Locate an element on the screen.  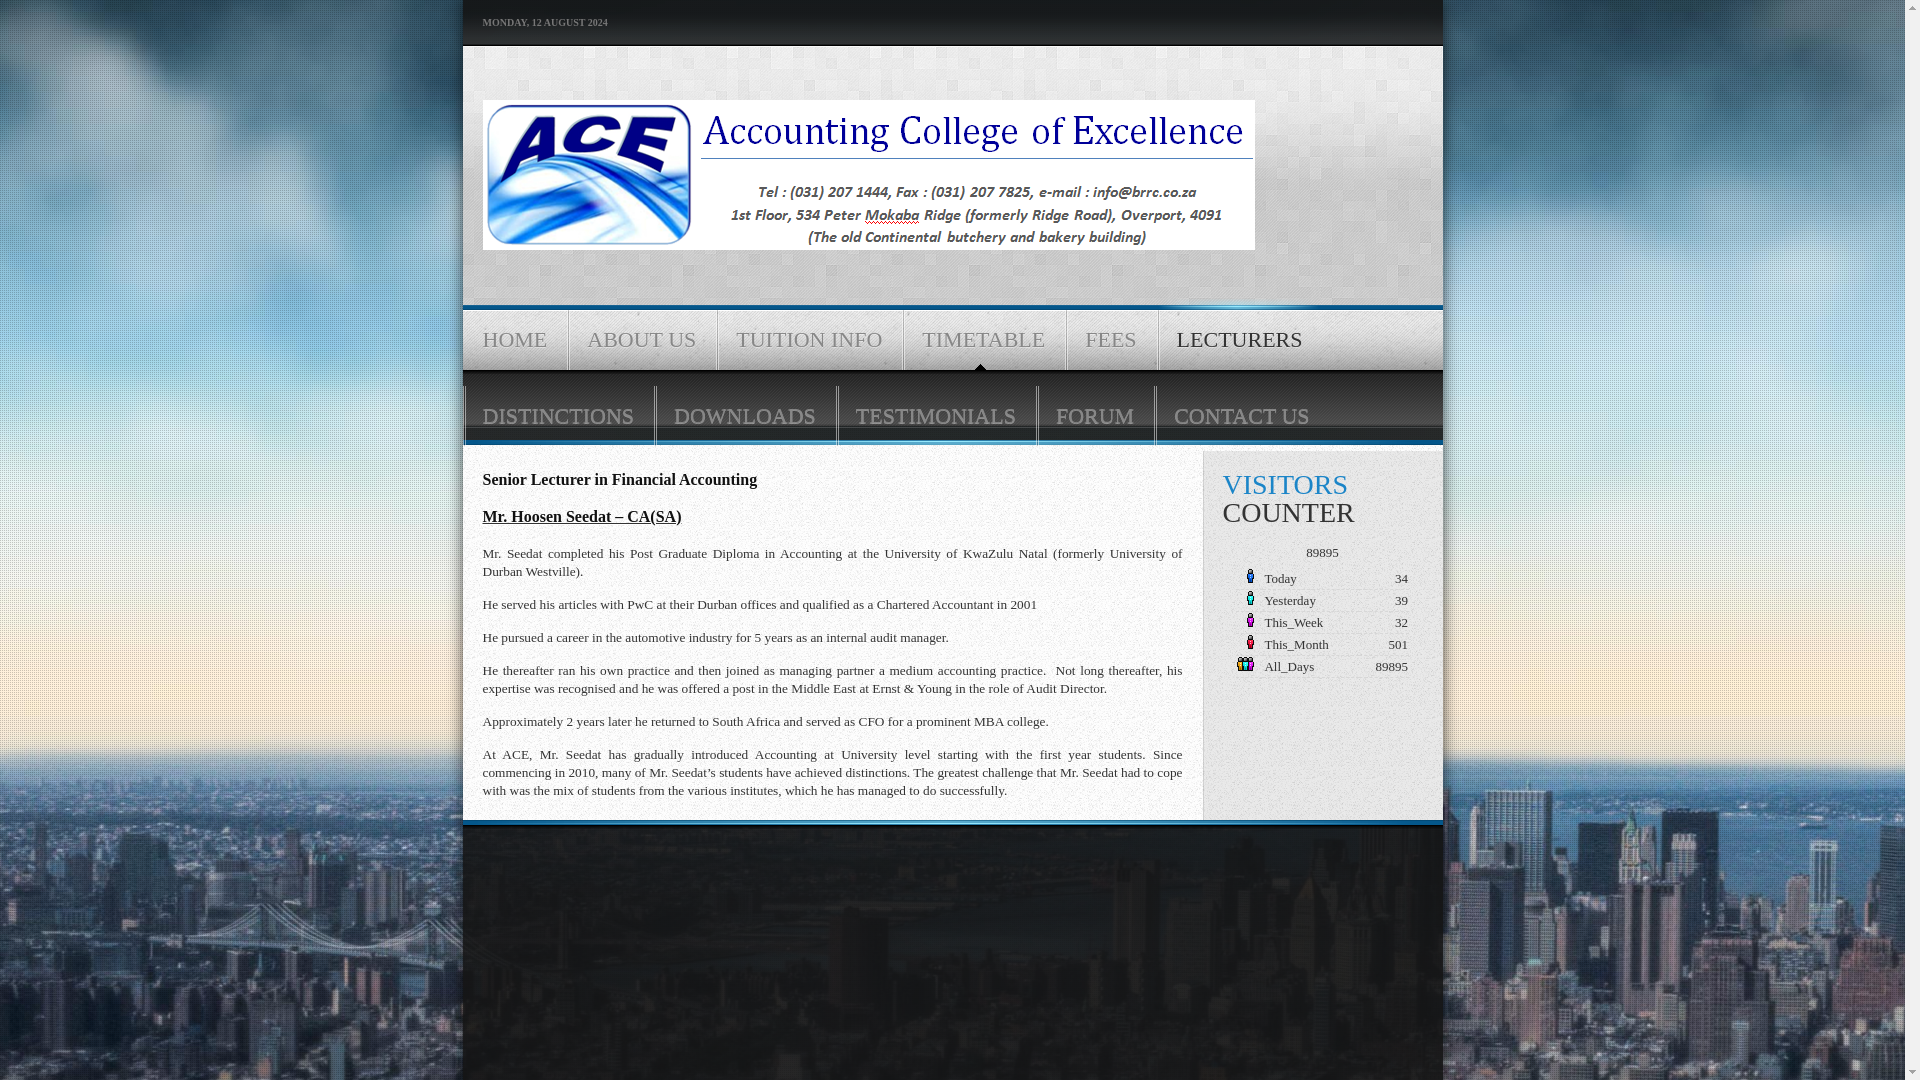
DOWNLOADS is located at coordinates (744, 412).